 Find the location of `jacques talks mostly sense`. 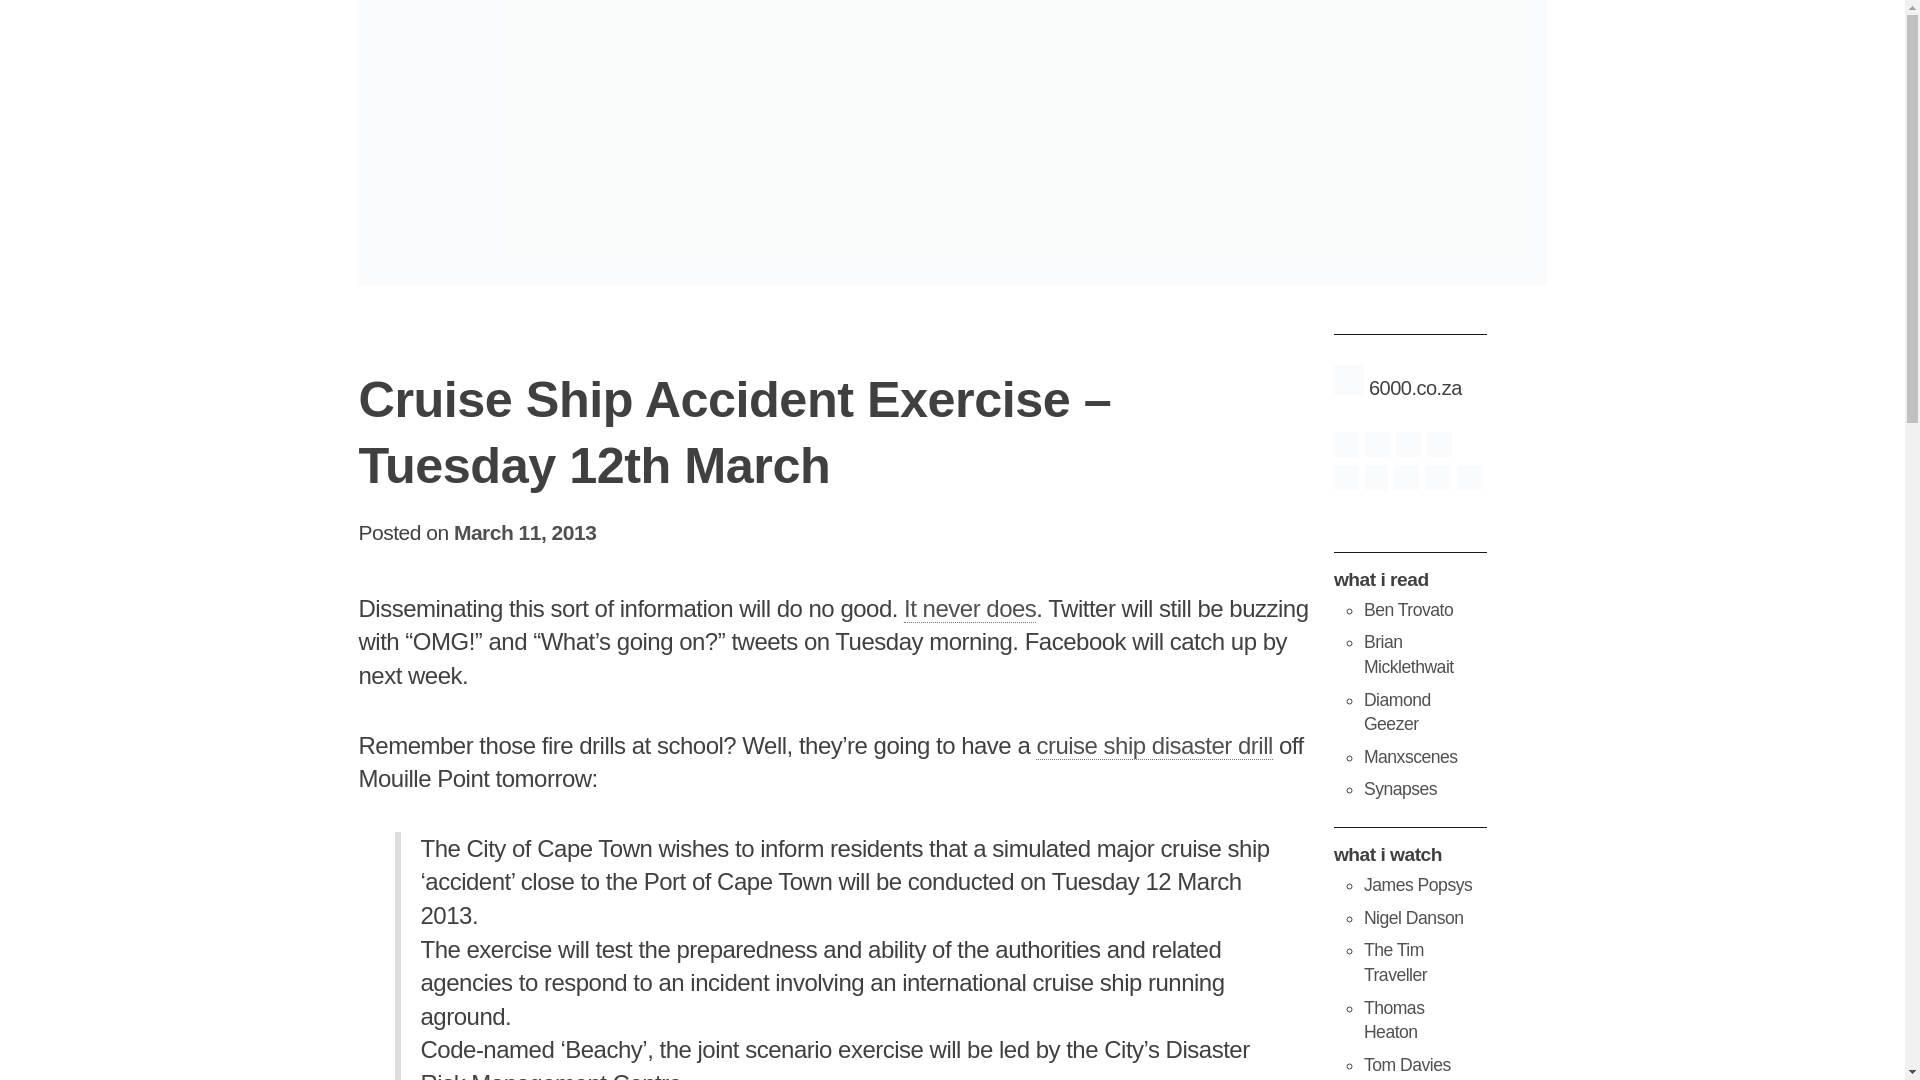

jacques talks mostly sense is located at coordinates (1400, 788).